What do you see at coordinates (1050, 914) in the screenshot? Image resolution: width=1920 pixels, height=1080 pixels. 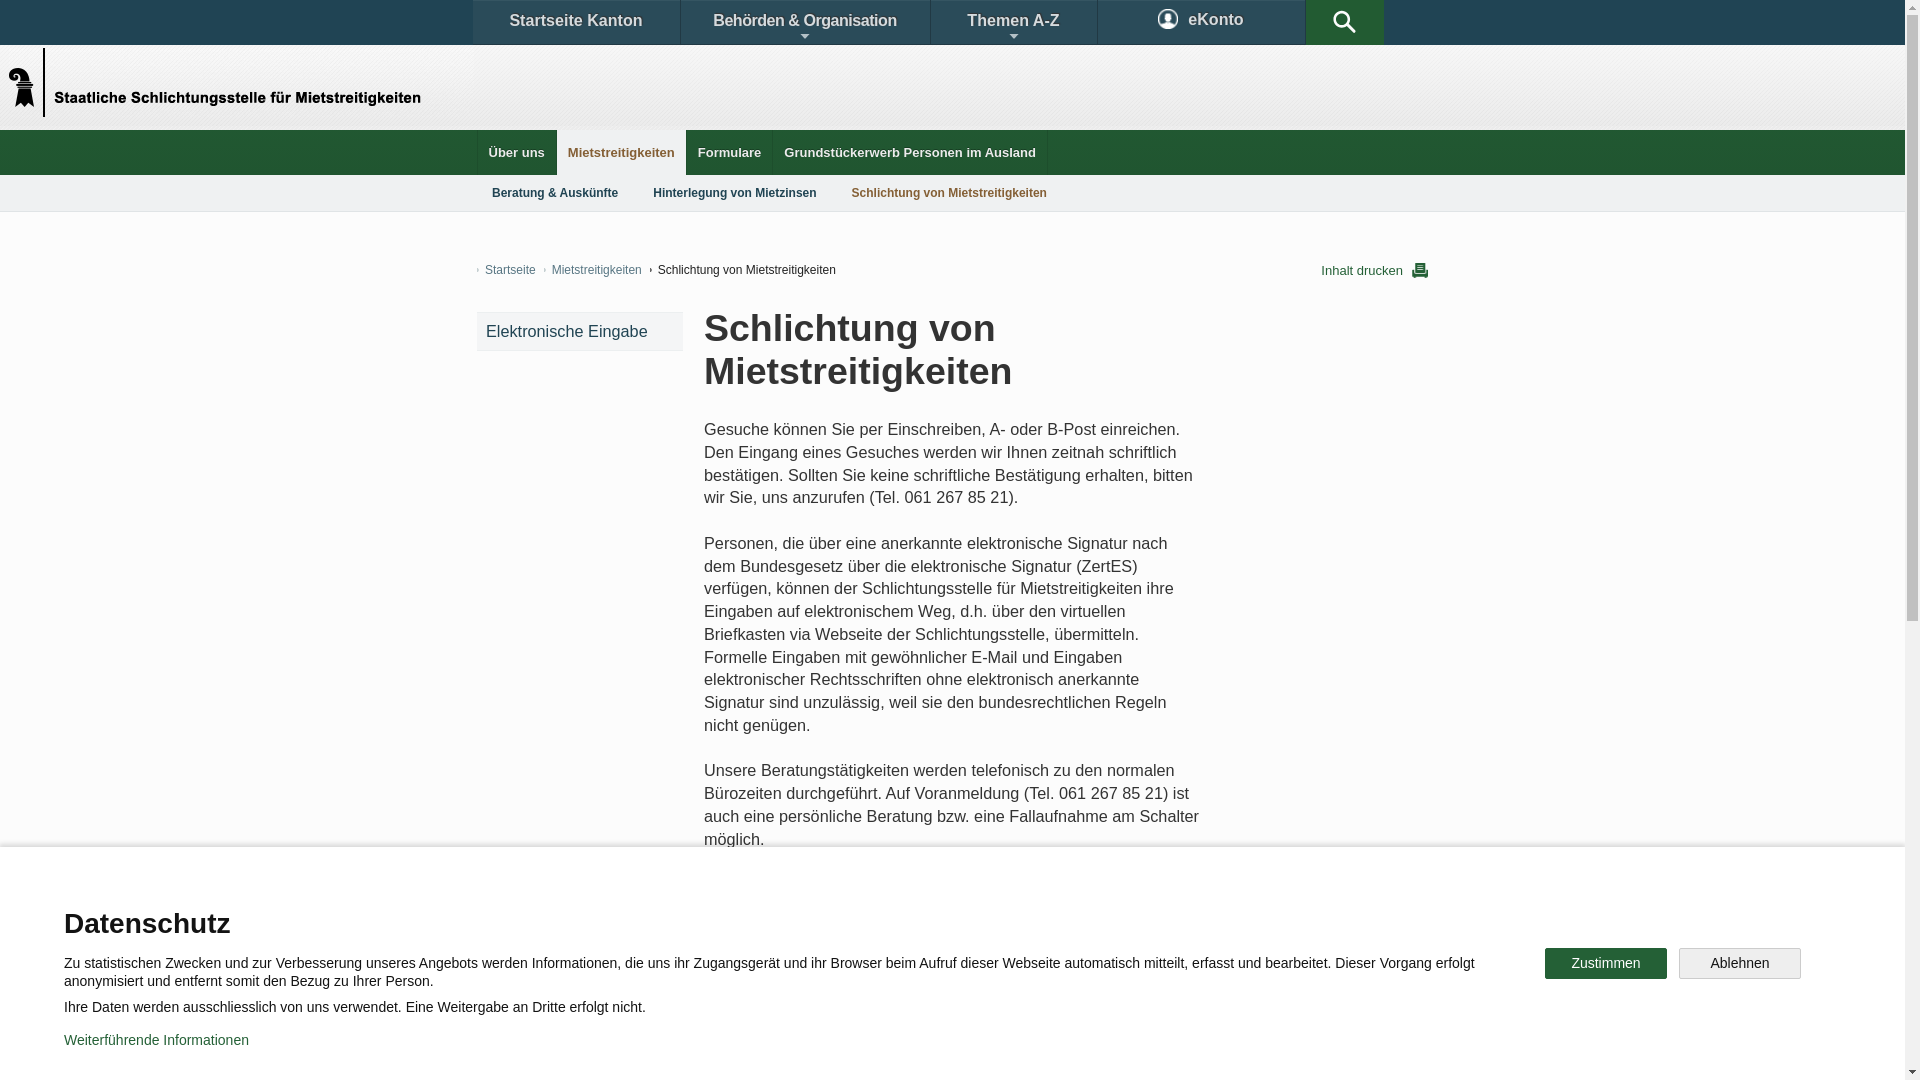 I see `Publikationen` at bounding box center [1050, 914].